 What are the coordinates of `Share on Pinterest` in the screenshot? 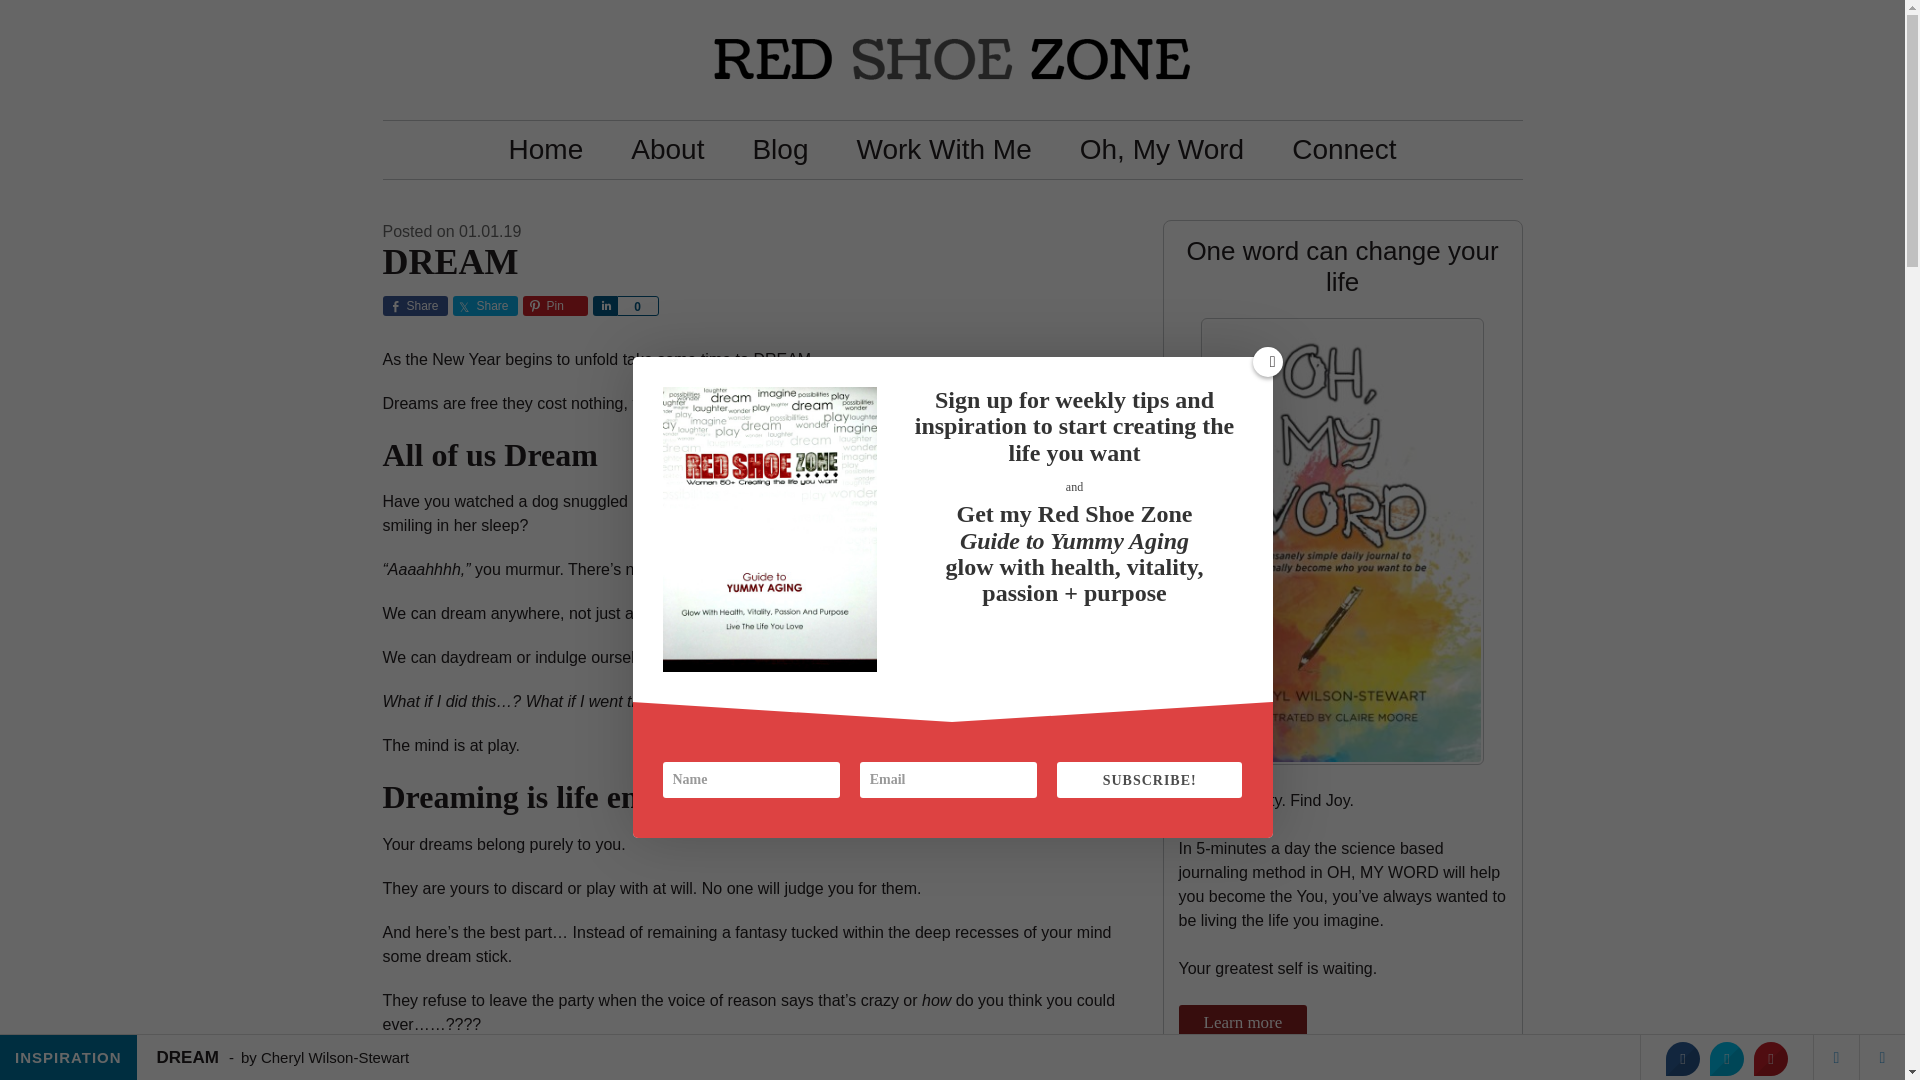 It's located at (1770, 1058).